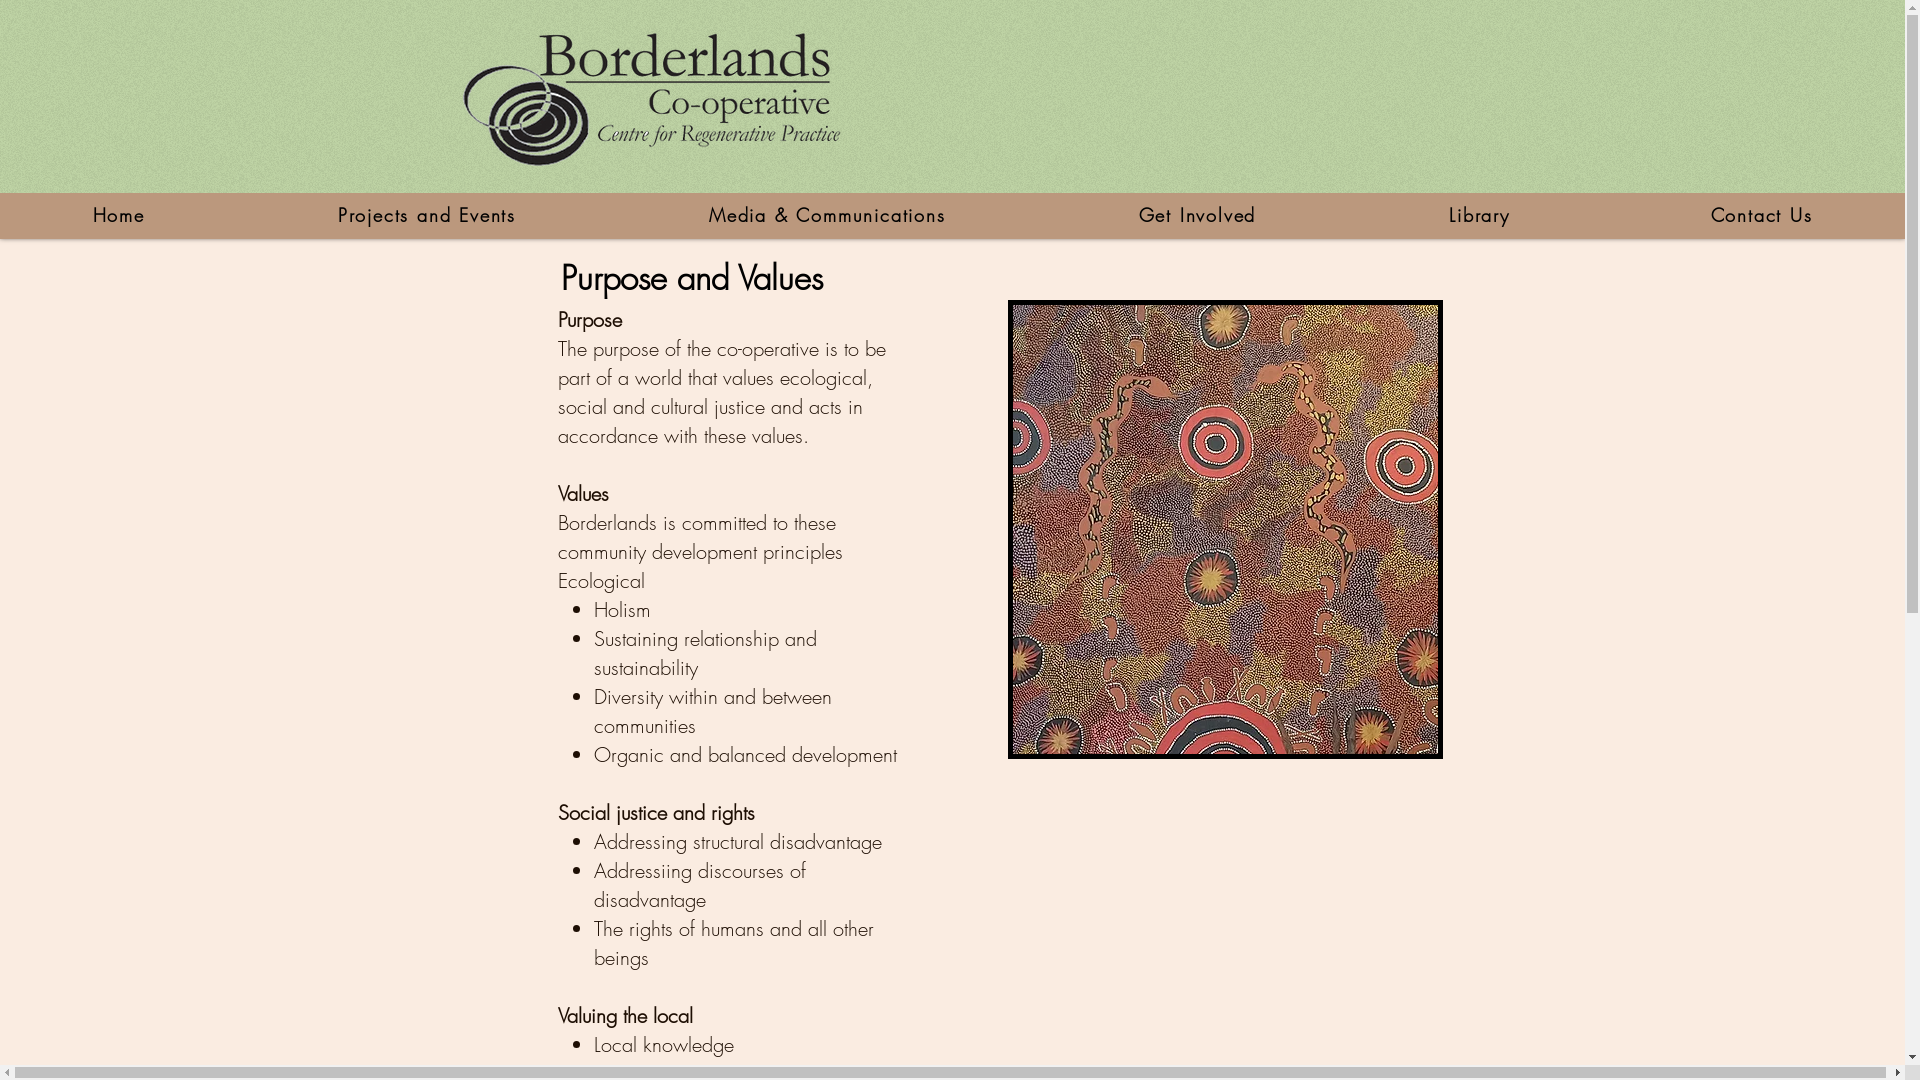 Image resolution: width=1920 pixels, height=1080 pixels. What do you see at coordinates (1762, 216) in the screenshot?
I see `Contact Us` at bounding box center [1762, 216].